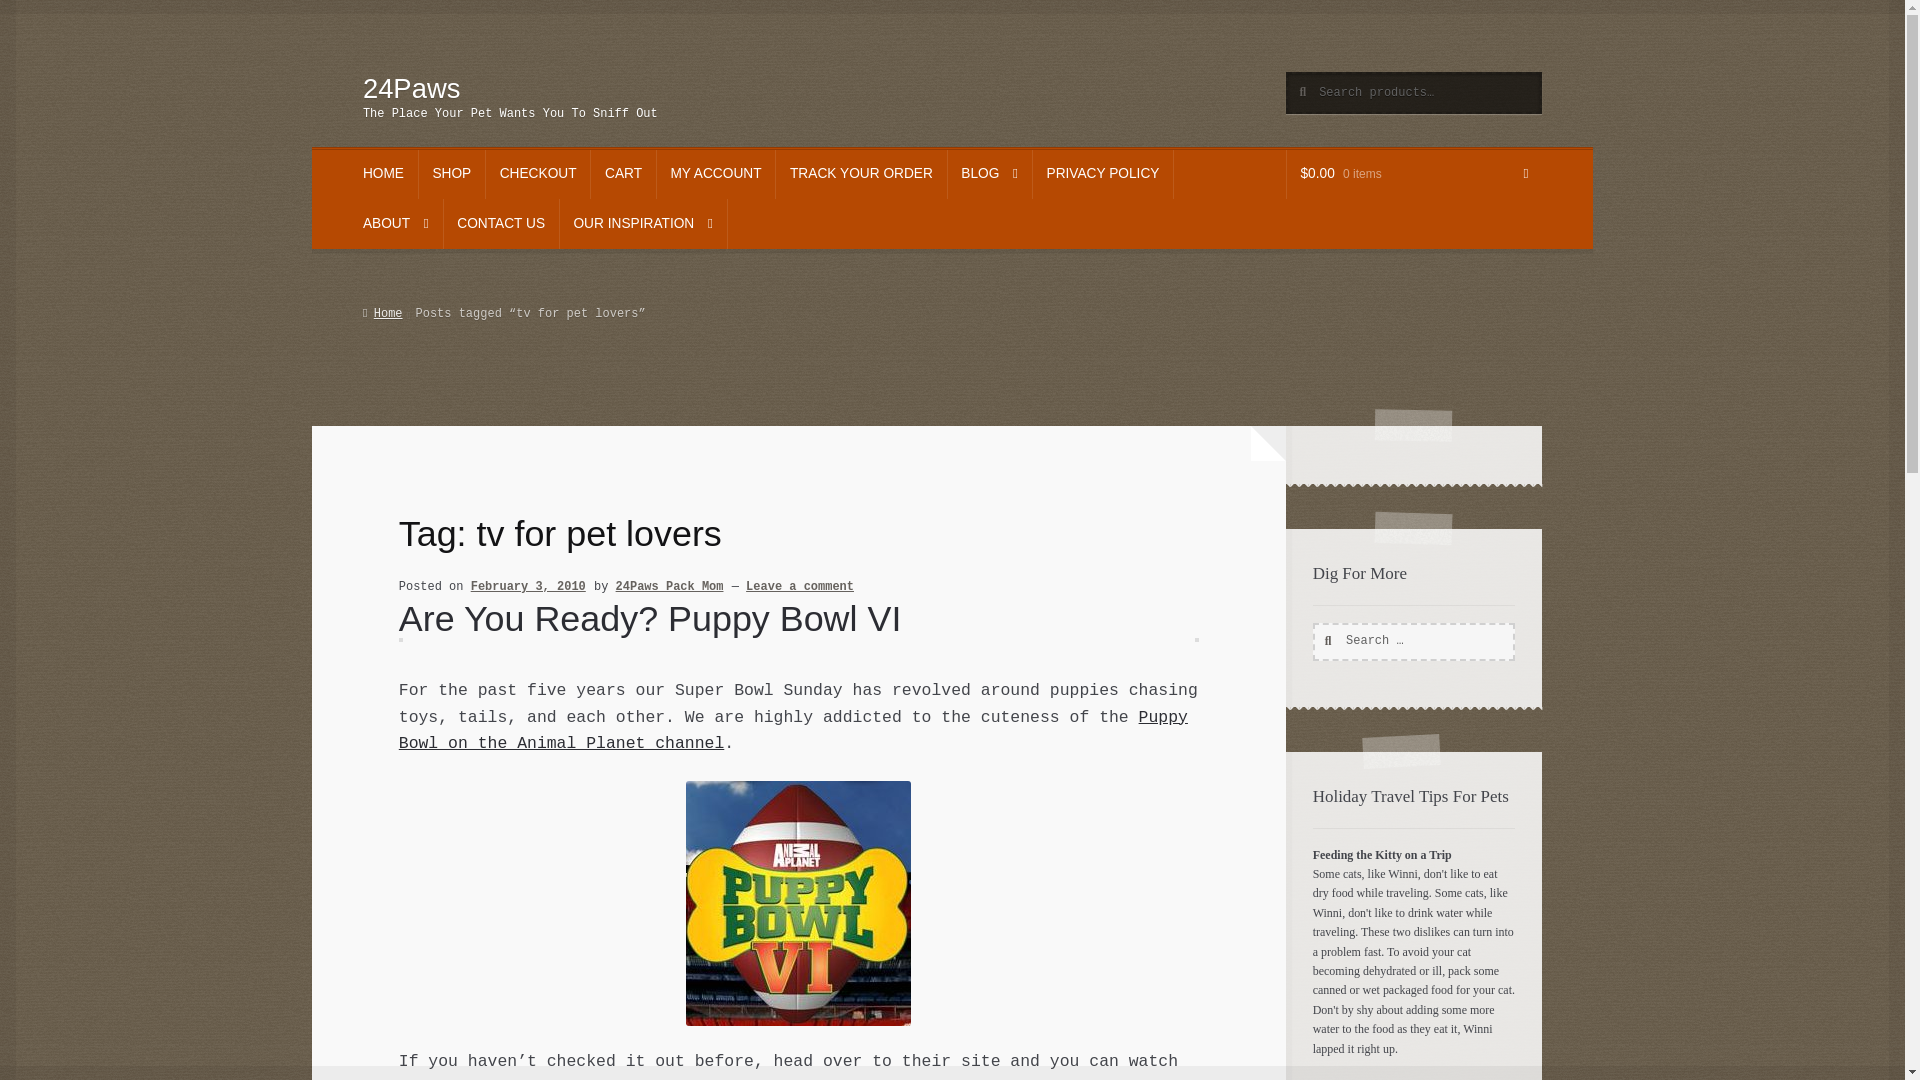 This screenshot has width=1920, height=1080. What do you see at coordinates (1414, 174) in the screenshot?
I see `View your shopping cart` at bounding box center [1414, 174].